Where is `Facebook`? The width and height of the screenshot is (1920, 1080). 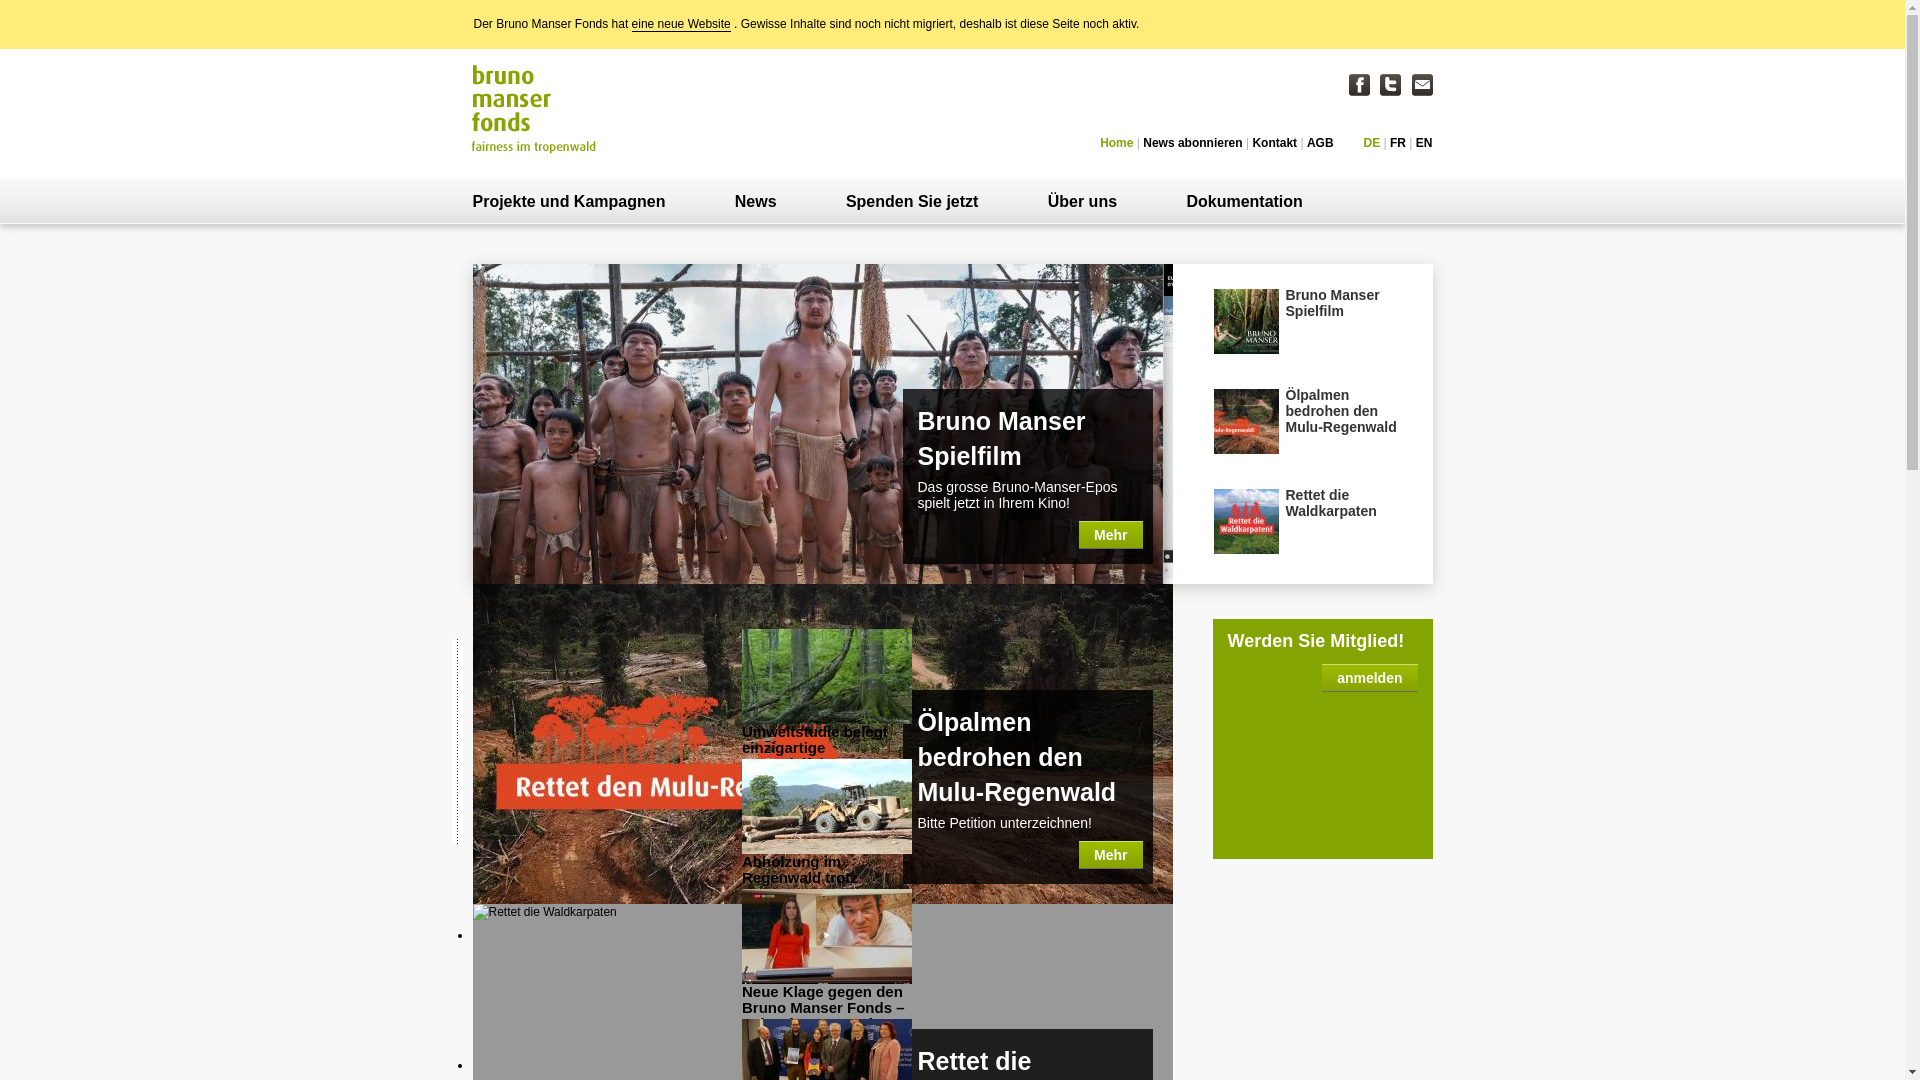 Facebook is located at coordinates (1360, 85).